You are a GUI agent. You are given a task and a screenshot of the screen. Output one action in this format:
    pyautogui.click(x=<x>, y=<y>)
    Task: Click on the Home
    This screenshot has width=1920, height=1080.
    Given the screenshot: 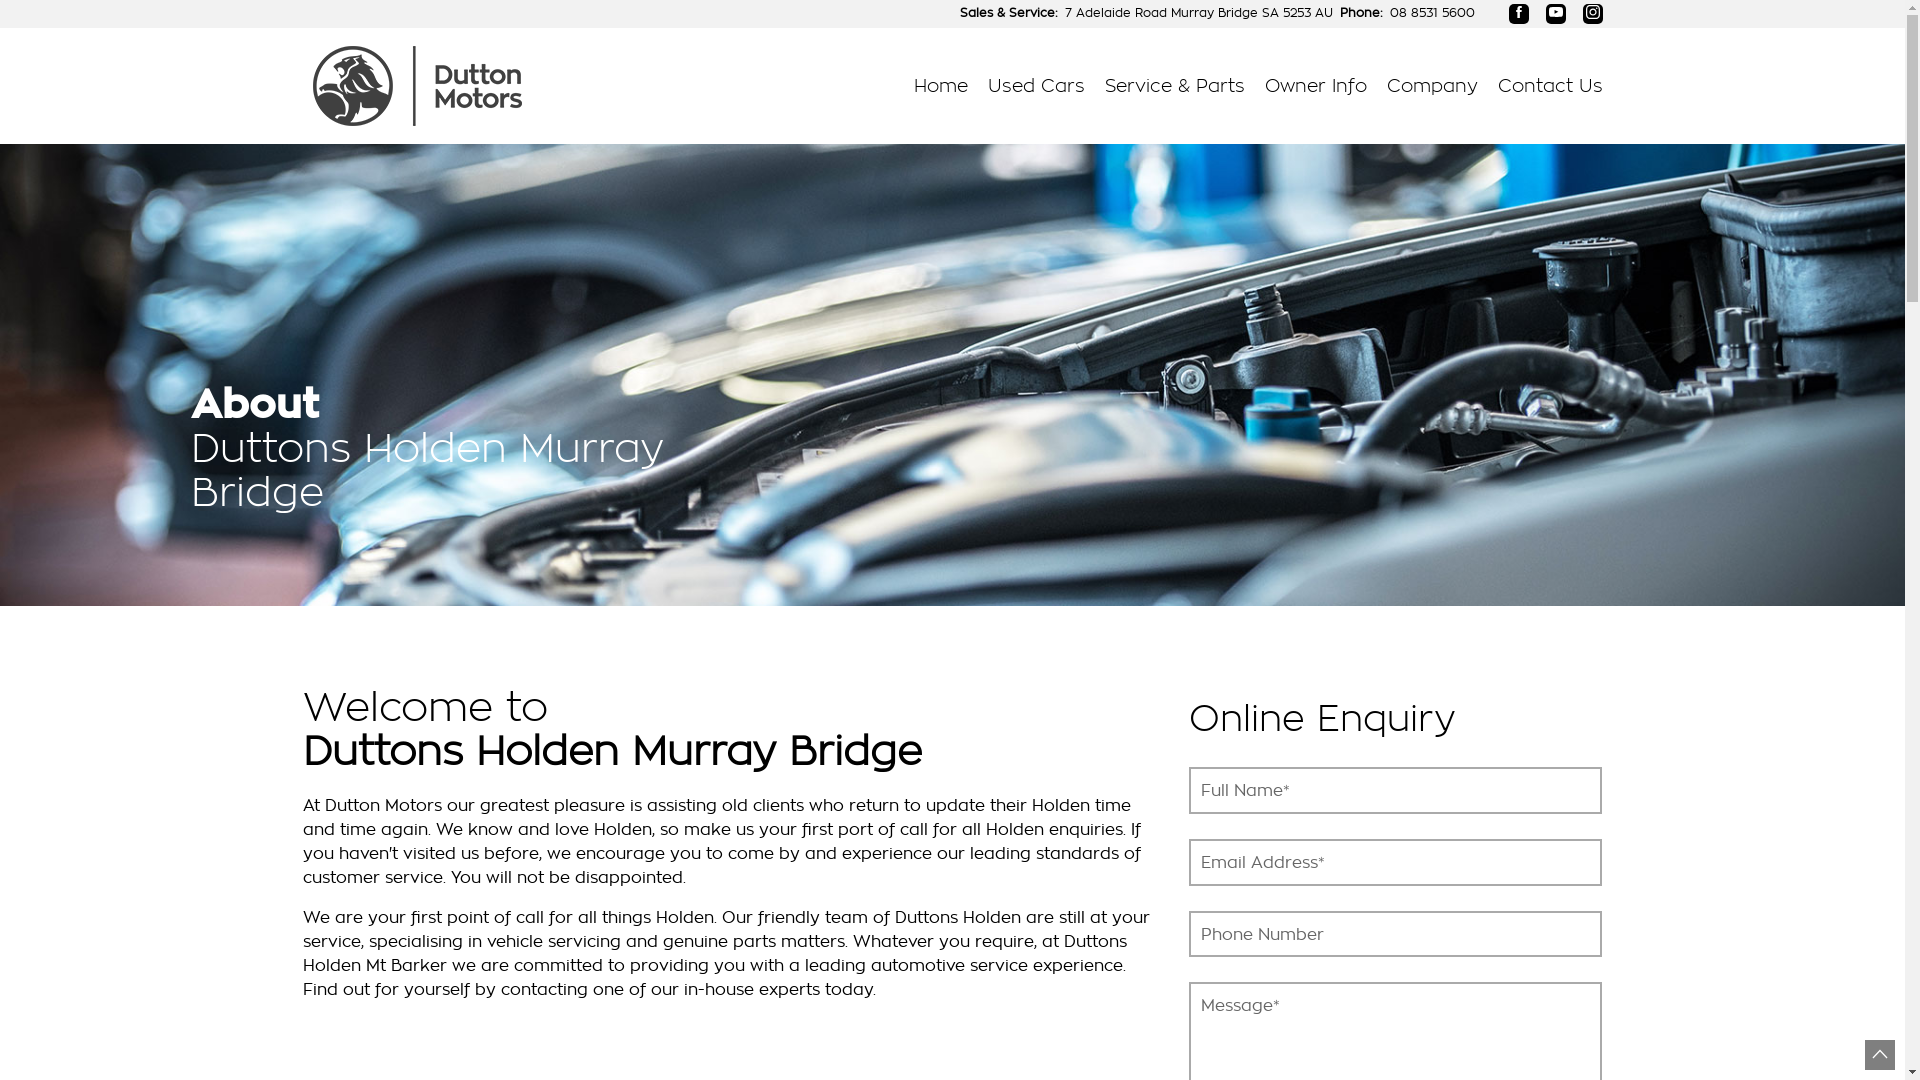 What is the action you would take?
    pyautogui.click(x=941, y=86)
    